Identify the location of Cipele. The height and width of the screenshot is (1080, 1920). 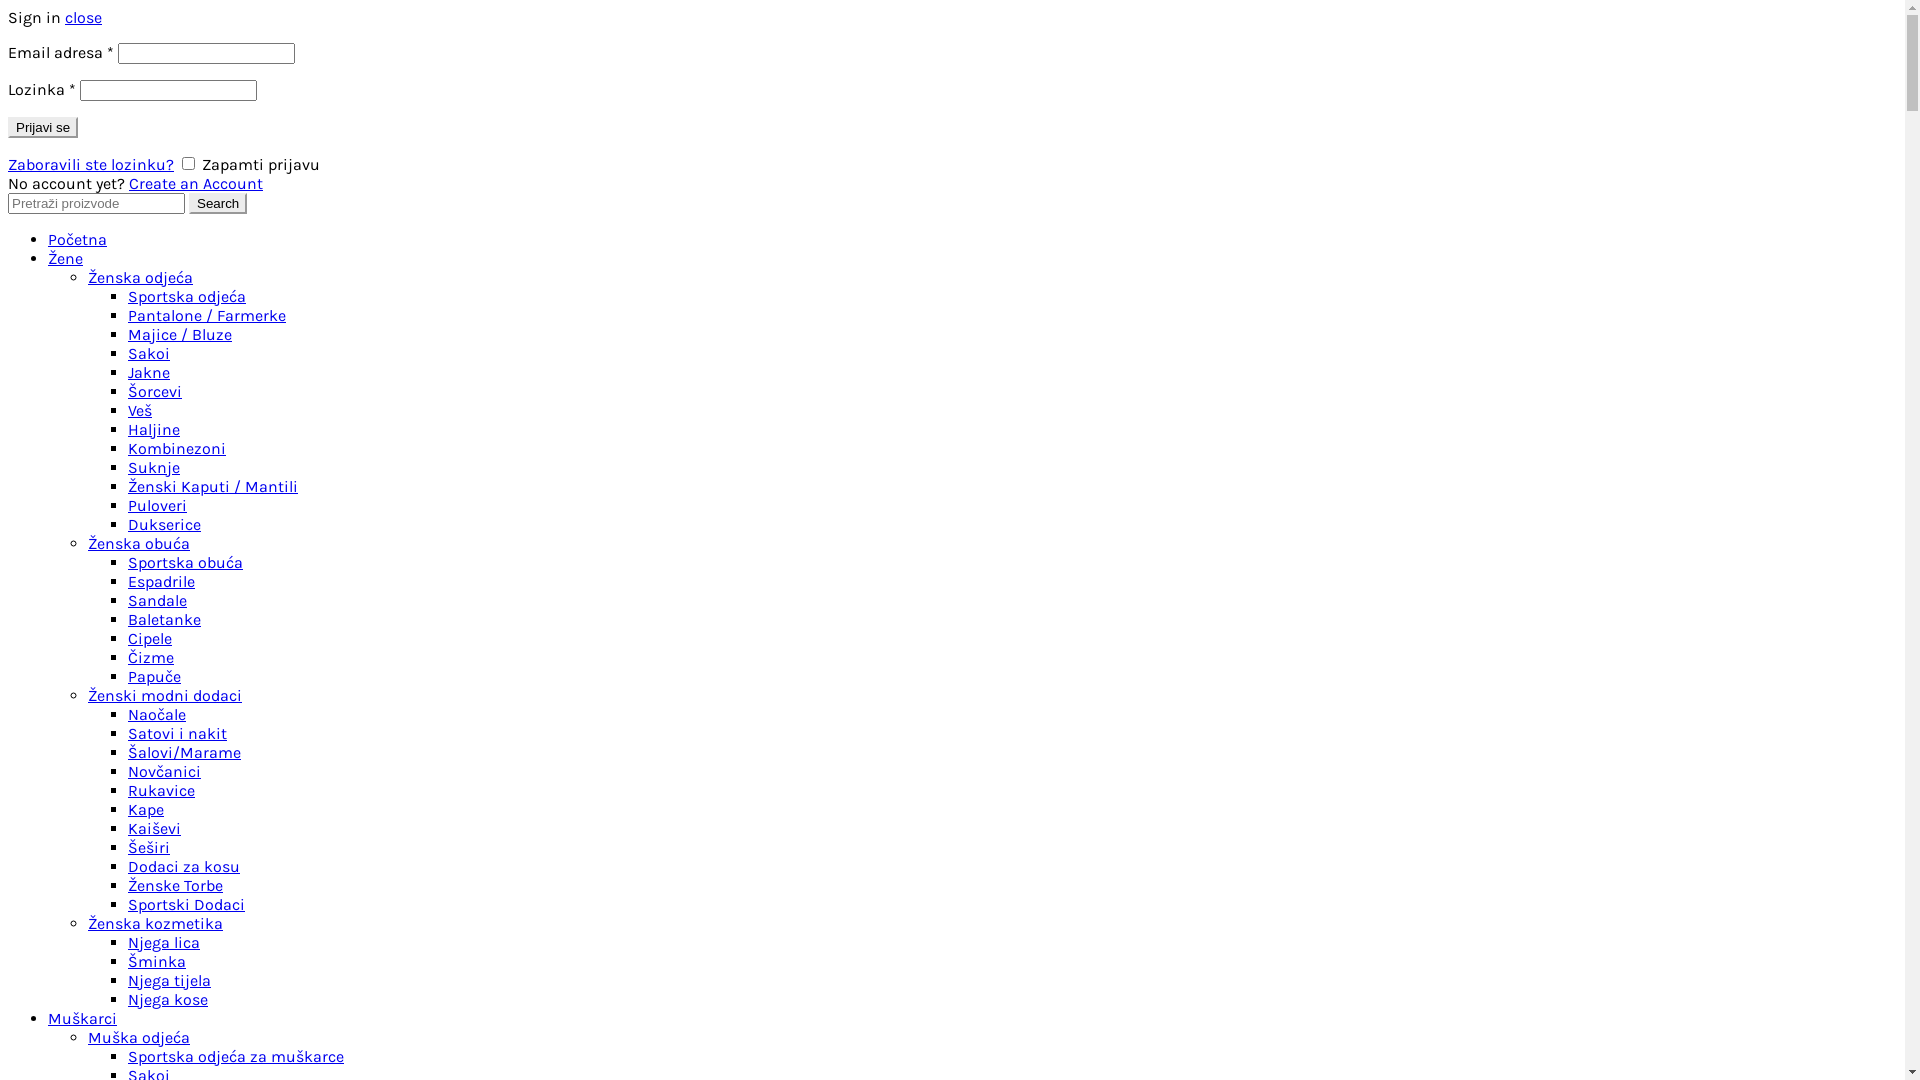
(150, 638).